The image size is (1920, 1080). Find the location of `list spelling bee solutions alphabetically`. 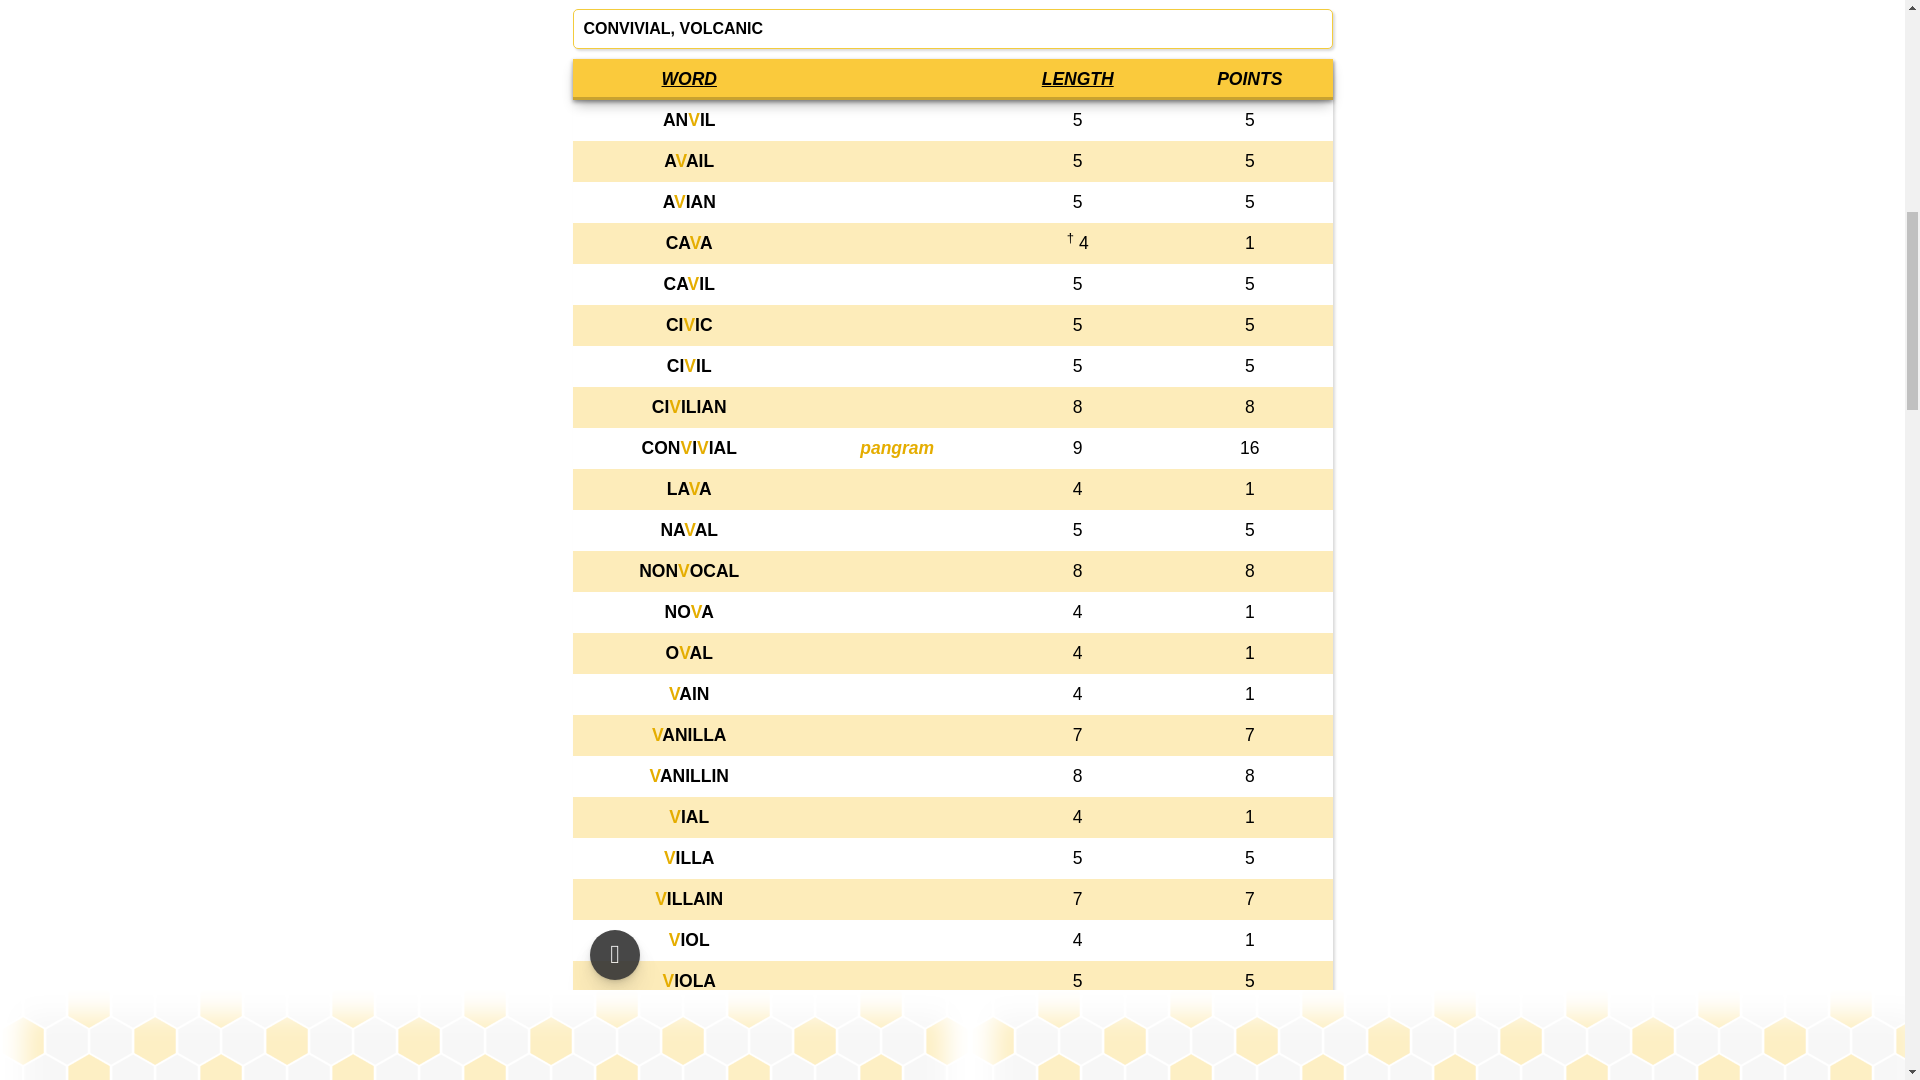

list spelling bee solutions alphabetically is located at coordinates (689, 78).